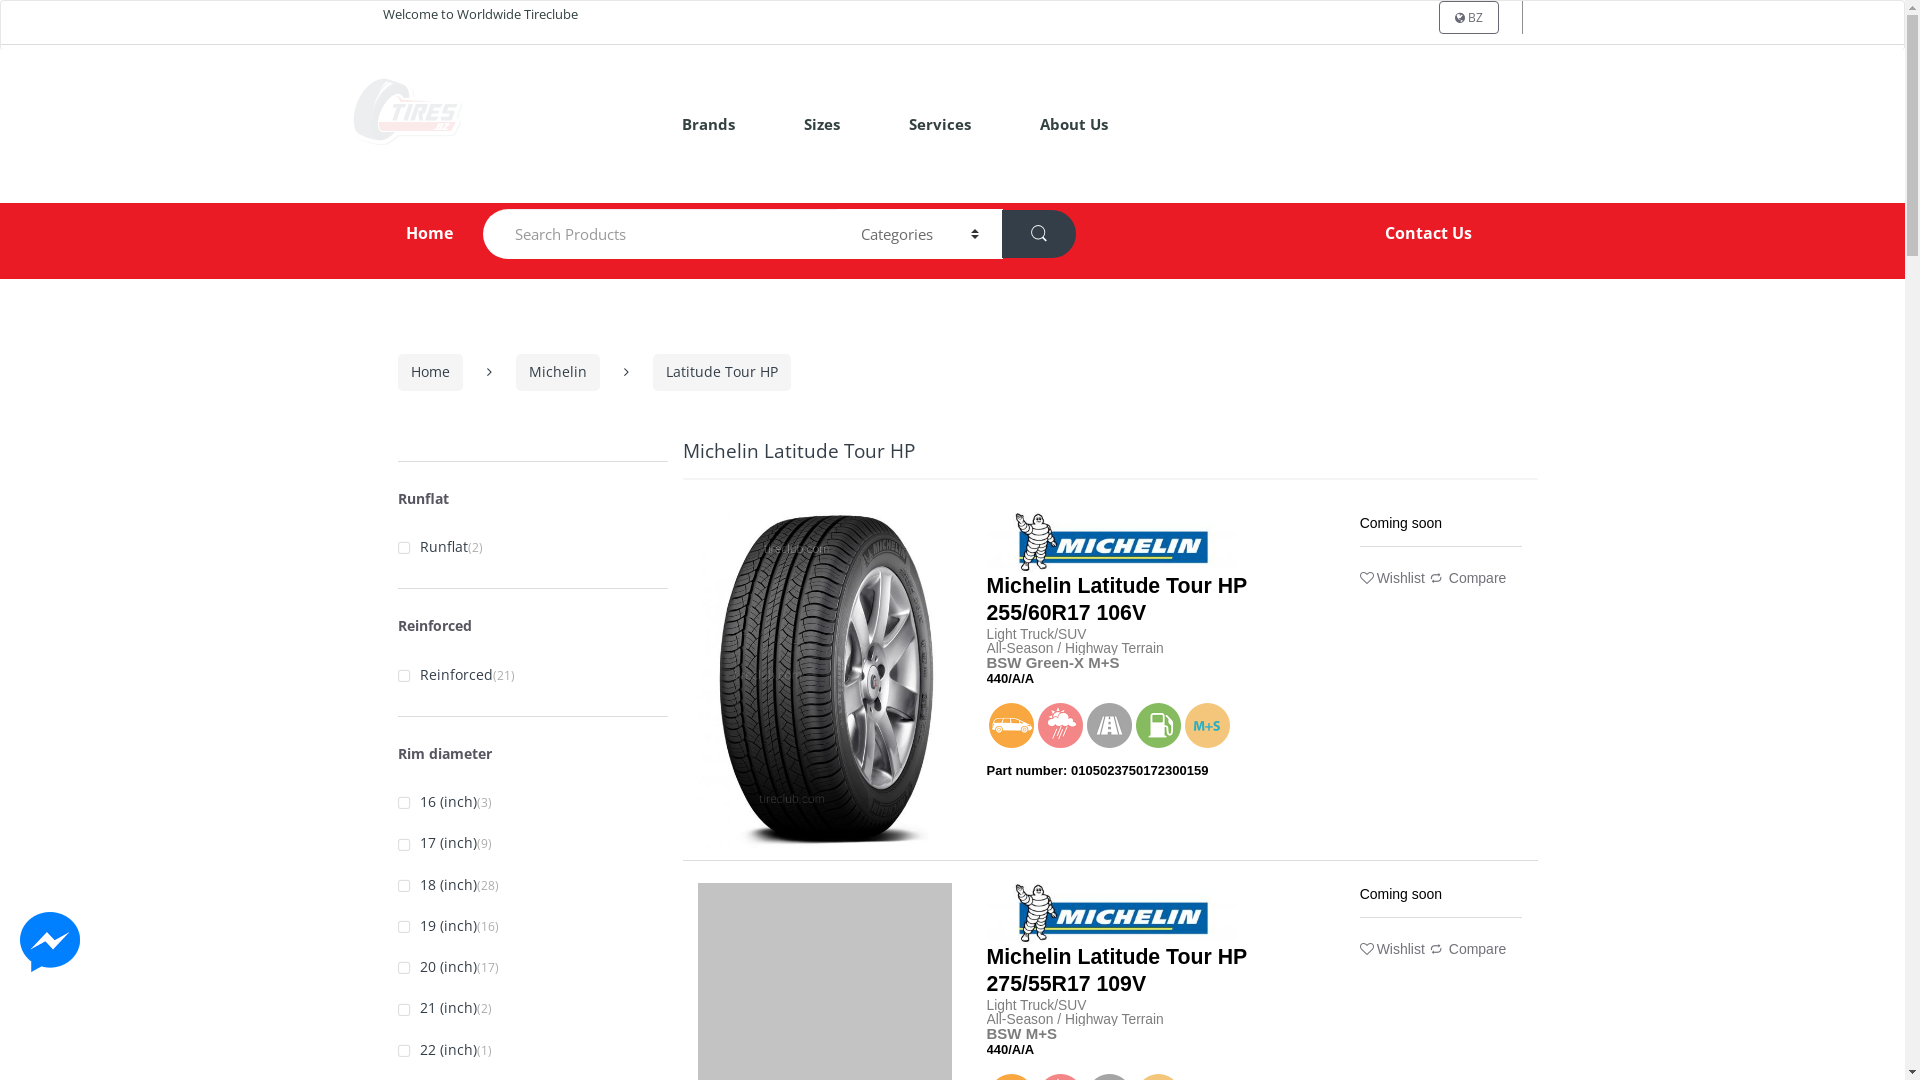 This screenshot has width=1920, height=1080. What do you see at coordinates (708, 124) in the screenshot?
I see `Brands` at bounding box center [708, 124].